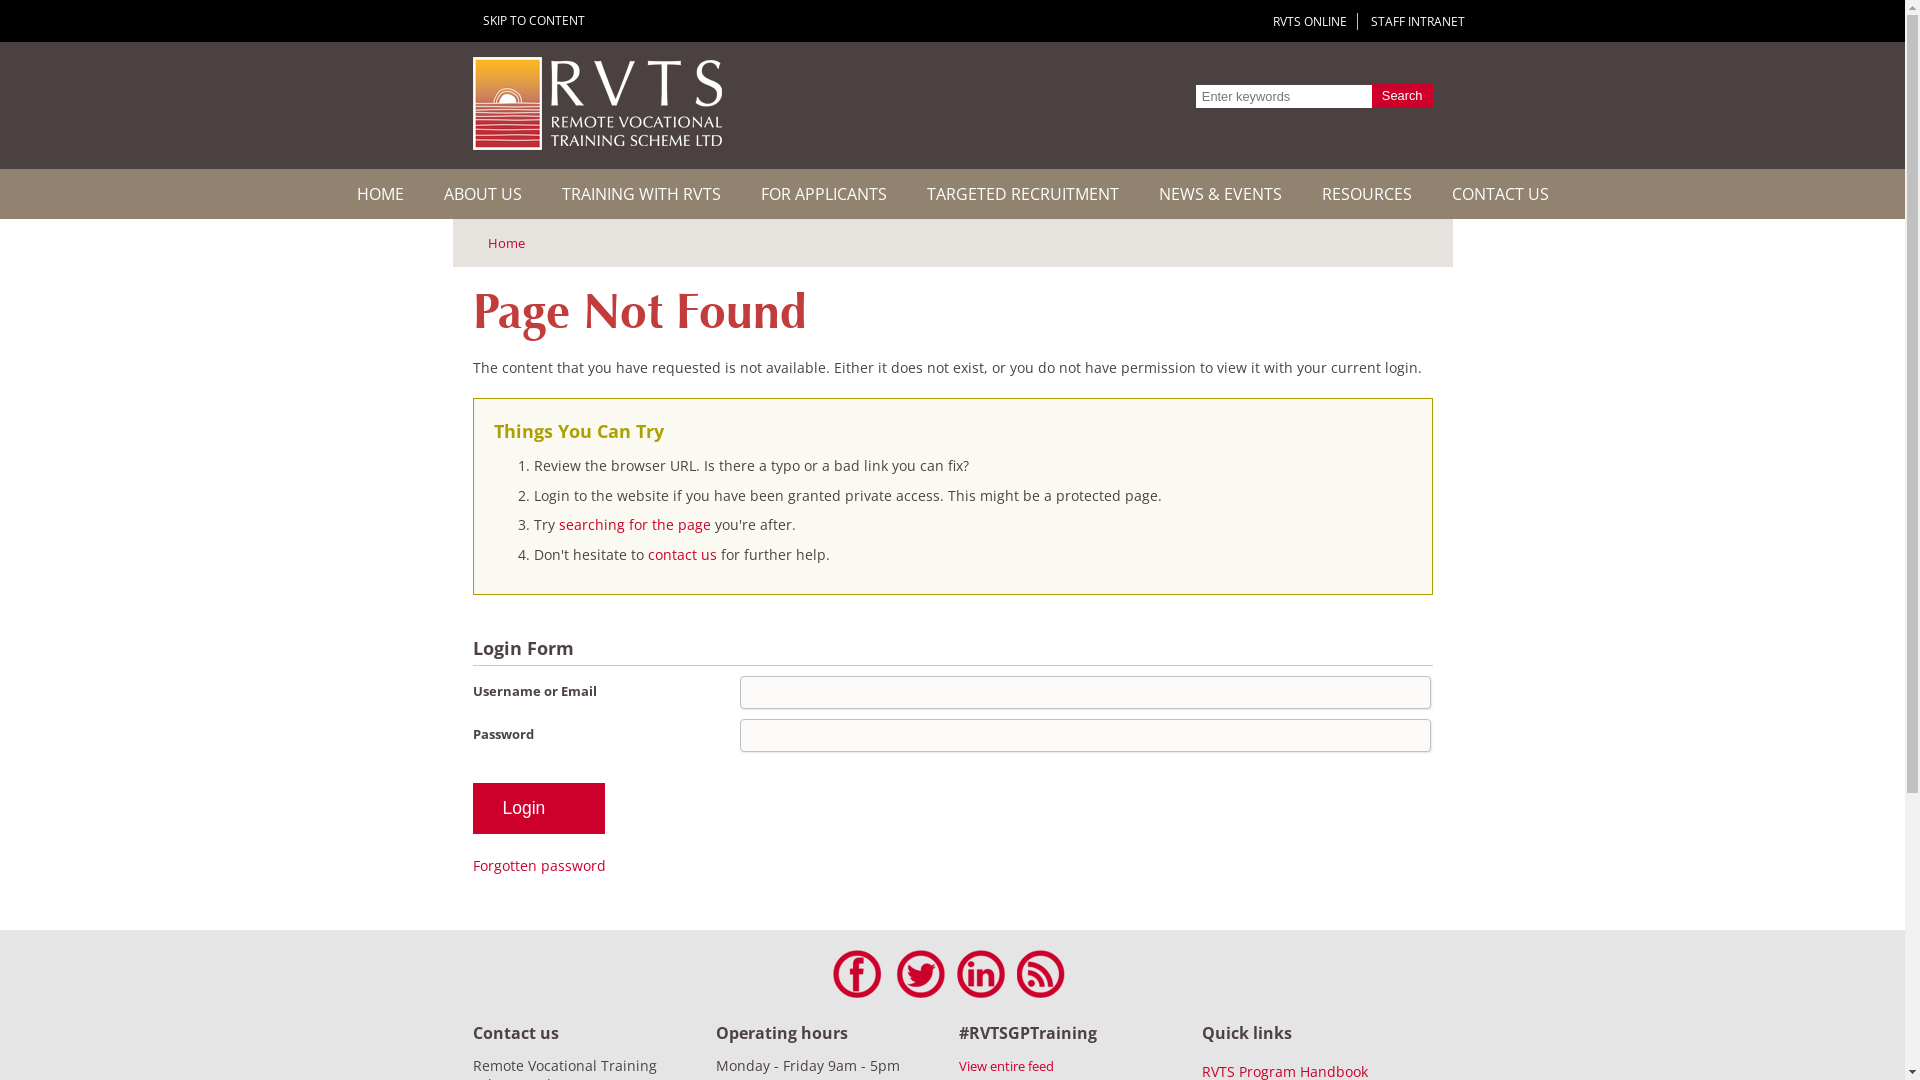 The image size is (1920, 1080). What do you see at coordinates (856, 974) in the screenshot?
I see `RVTS on Facebook` at bounding box center [856, 974].